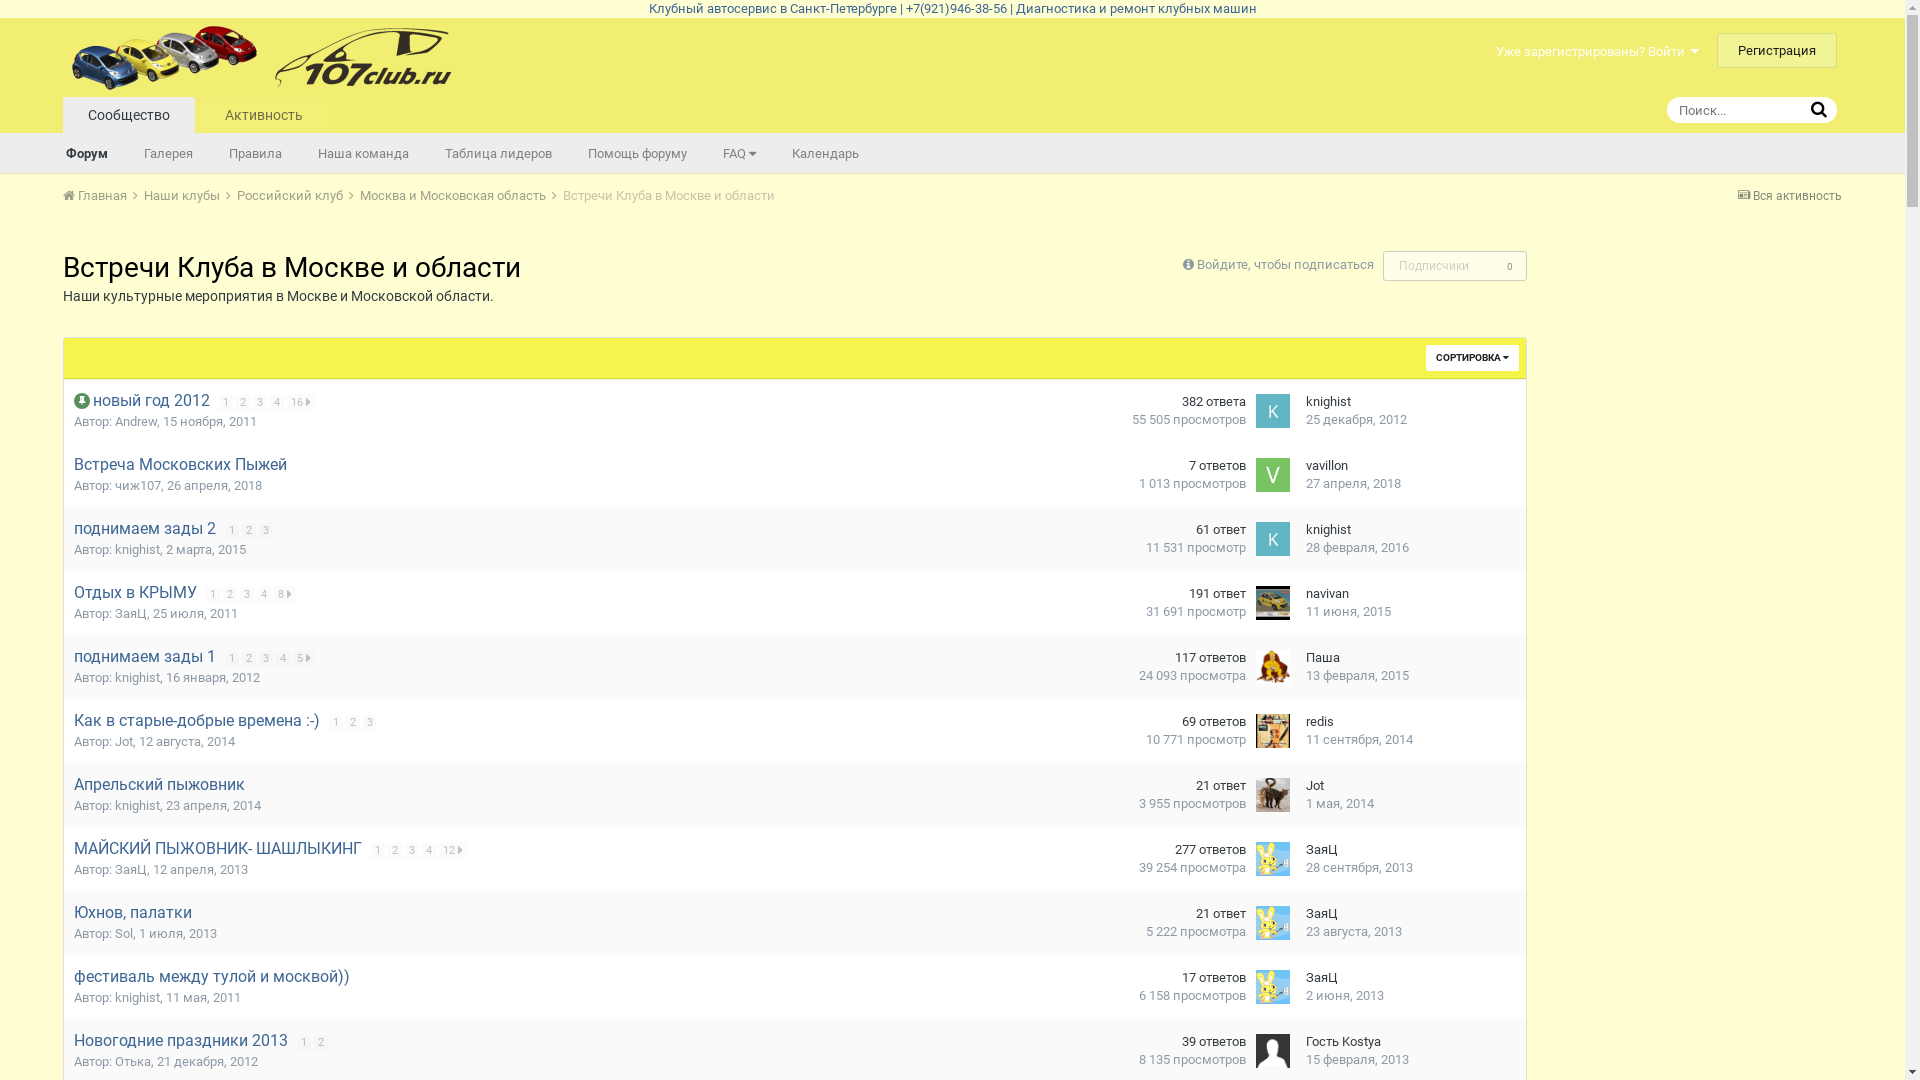 The height and width of the screenshot is (1080, 1920). What do you see at coordinates (266, 531) in the screenshot?
I see `3` at bounding box center [266, 531].